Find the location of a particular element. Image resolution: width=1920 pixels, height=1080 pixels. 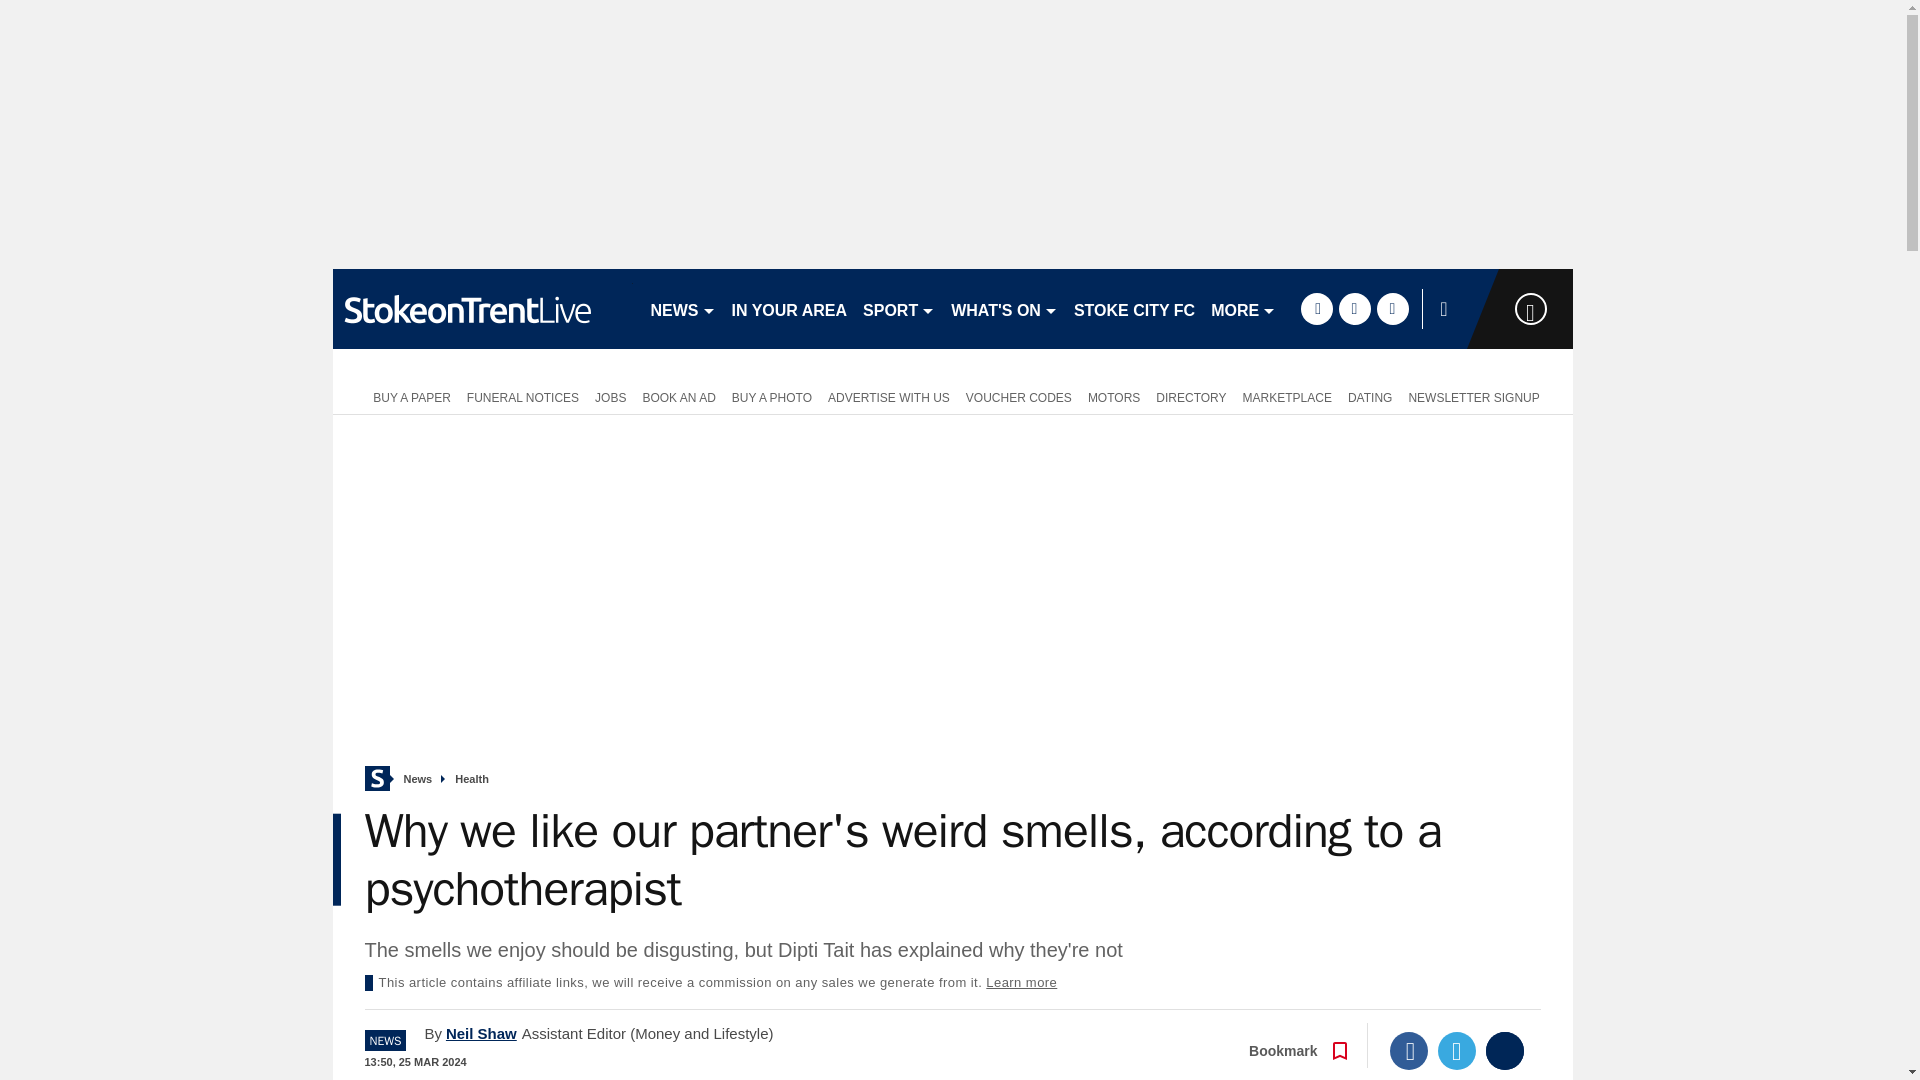

stokesentinel is located at coordinates (482, 308).